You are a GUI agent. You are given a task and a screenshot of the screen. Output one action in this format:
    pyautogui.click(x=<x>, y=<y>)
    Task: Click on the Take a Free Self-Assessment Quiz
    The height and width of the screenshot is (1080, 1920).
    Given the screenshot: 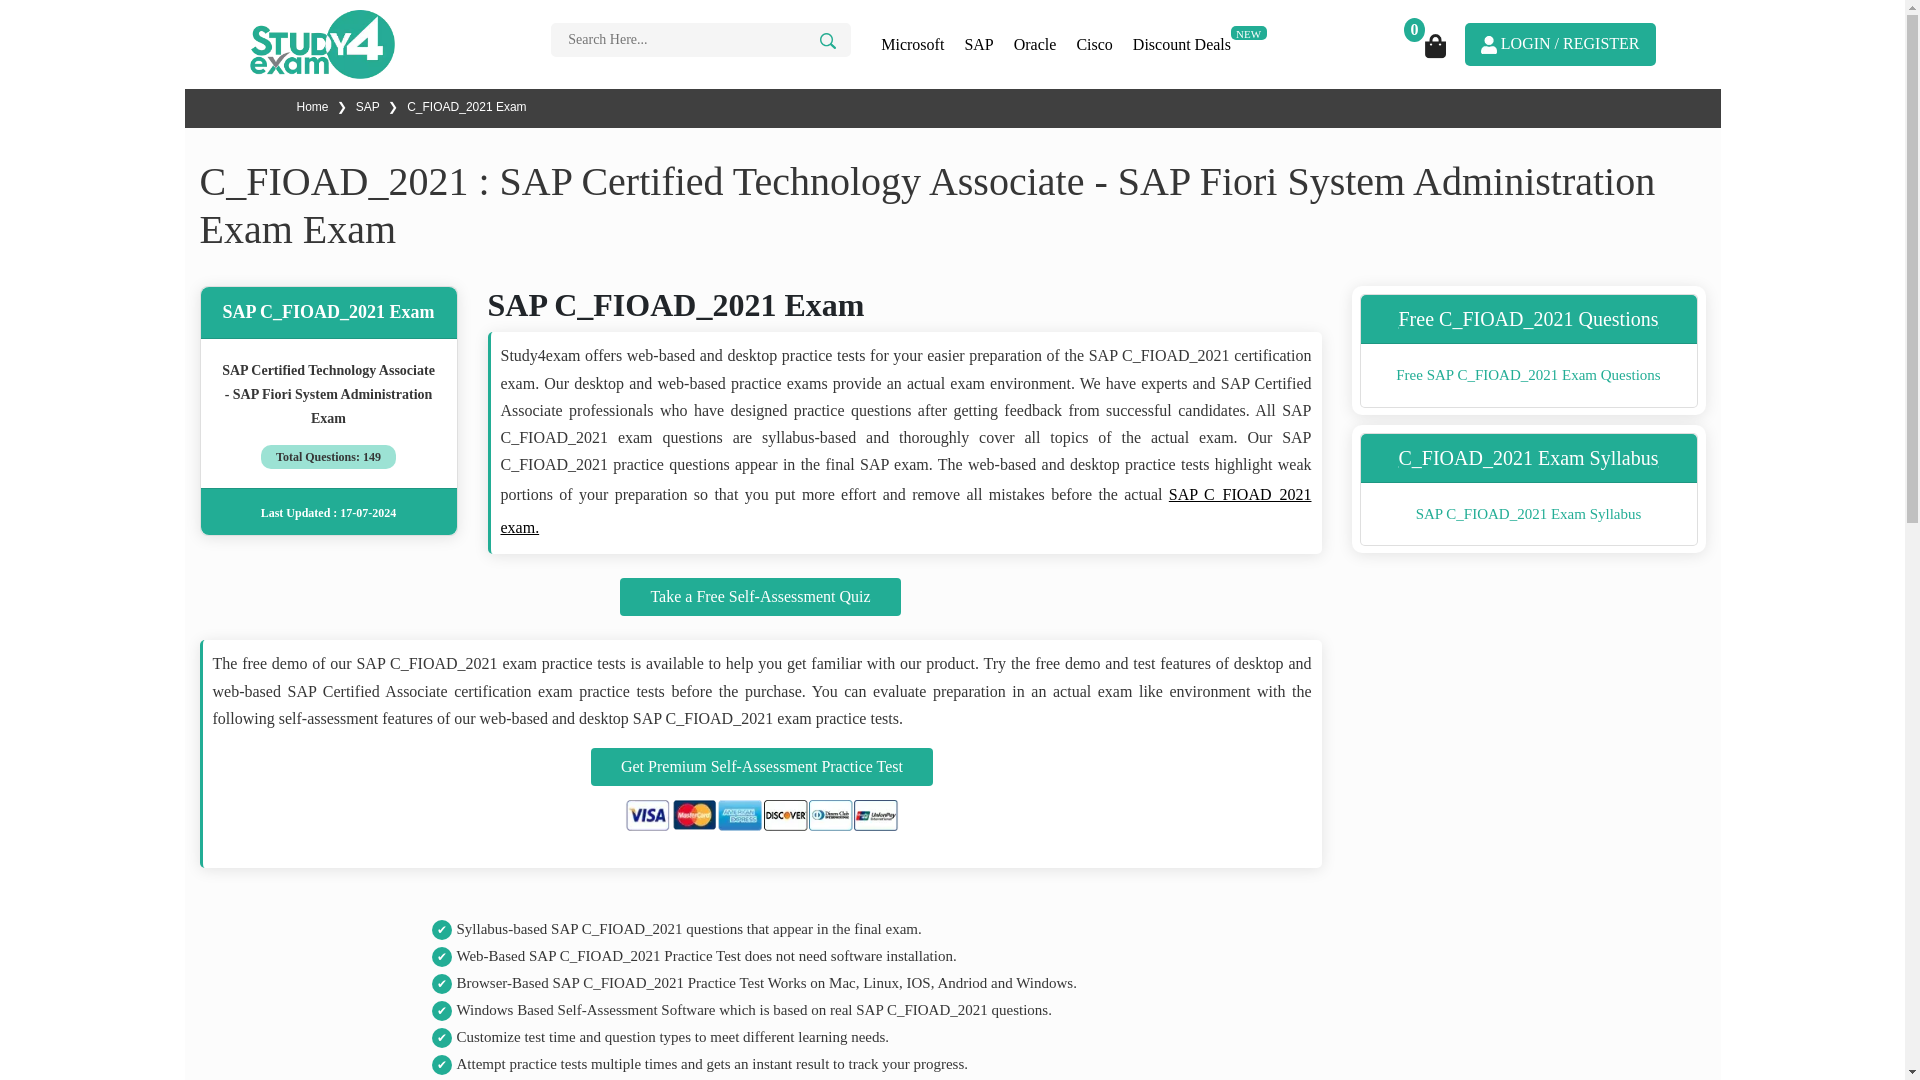 What is the action you would take?
    pyautogui.click(x=760, y=596)
    